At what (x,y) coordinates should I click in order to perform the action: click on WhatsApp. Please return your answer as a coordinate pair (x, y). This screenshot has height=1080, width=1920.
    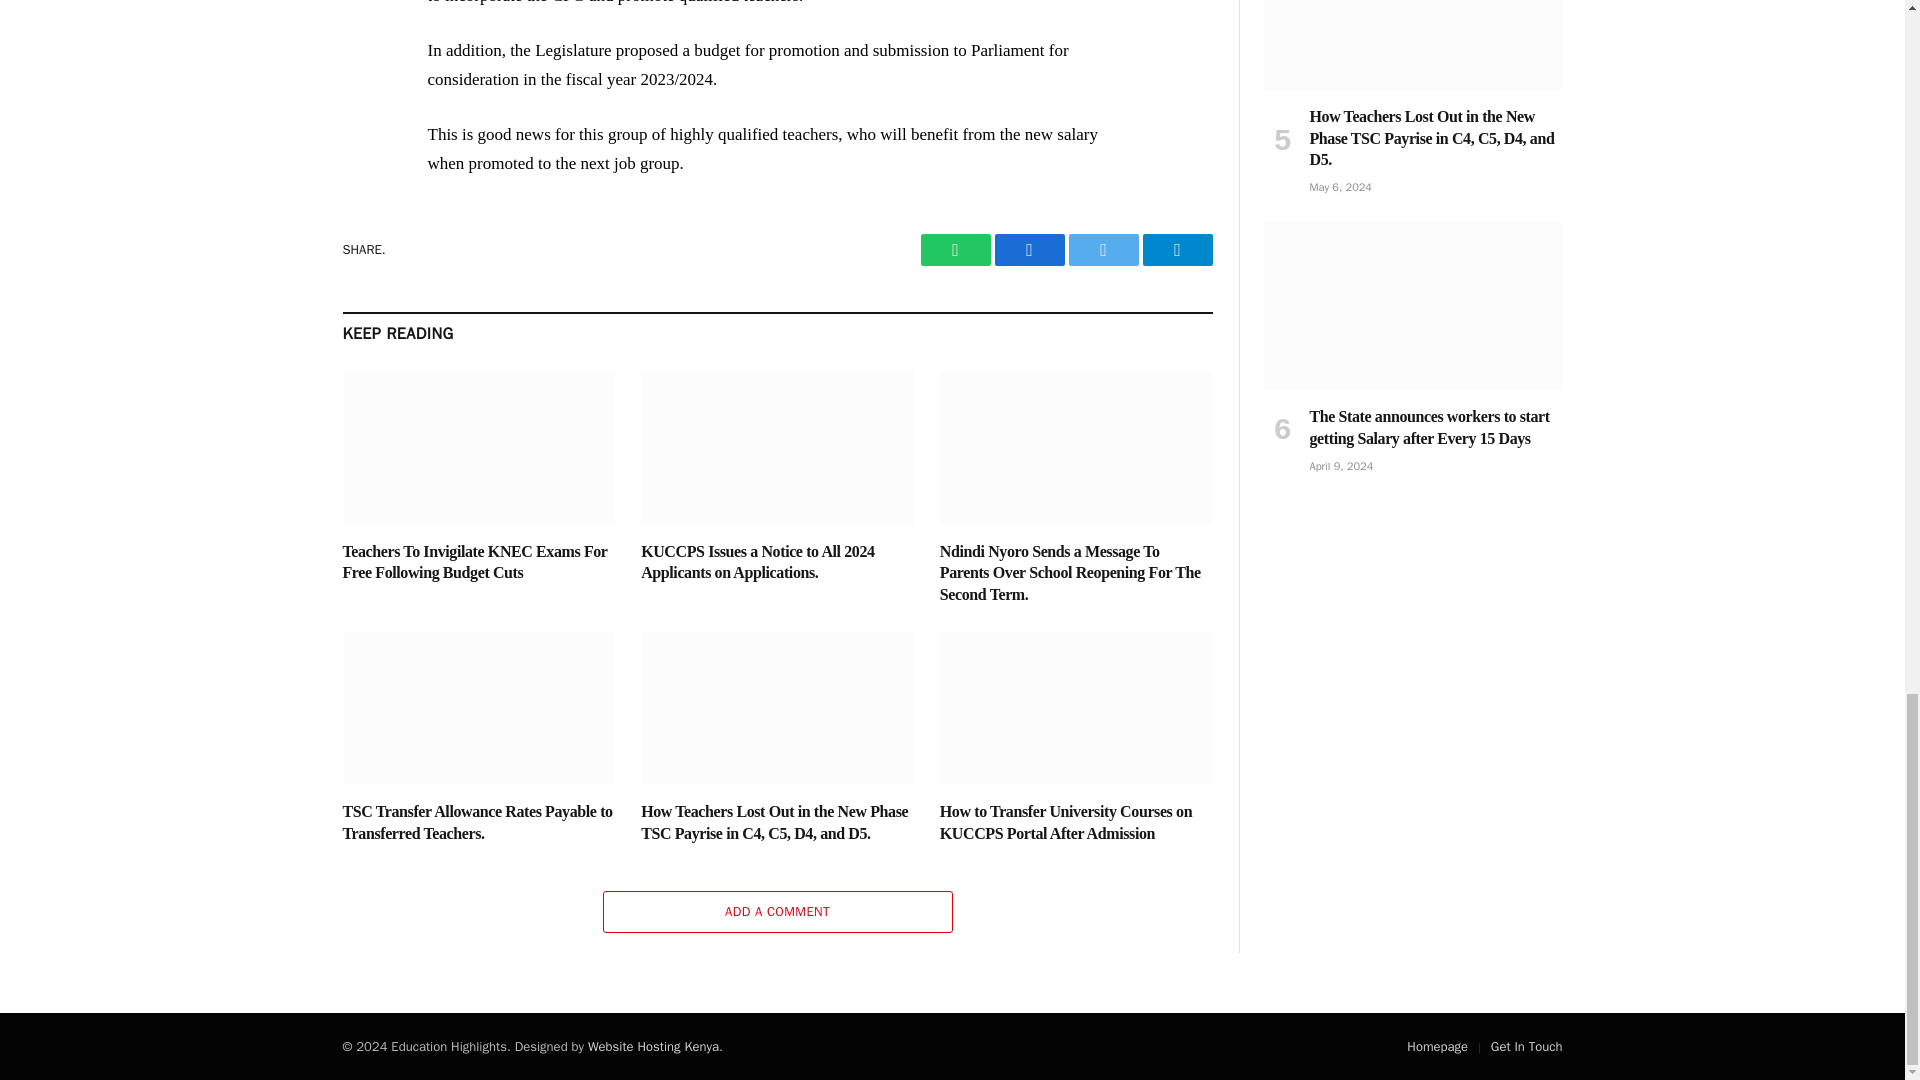
    Looking at the image, I should click on (954, 250).